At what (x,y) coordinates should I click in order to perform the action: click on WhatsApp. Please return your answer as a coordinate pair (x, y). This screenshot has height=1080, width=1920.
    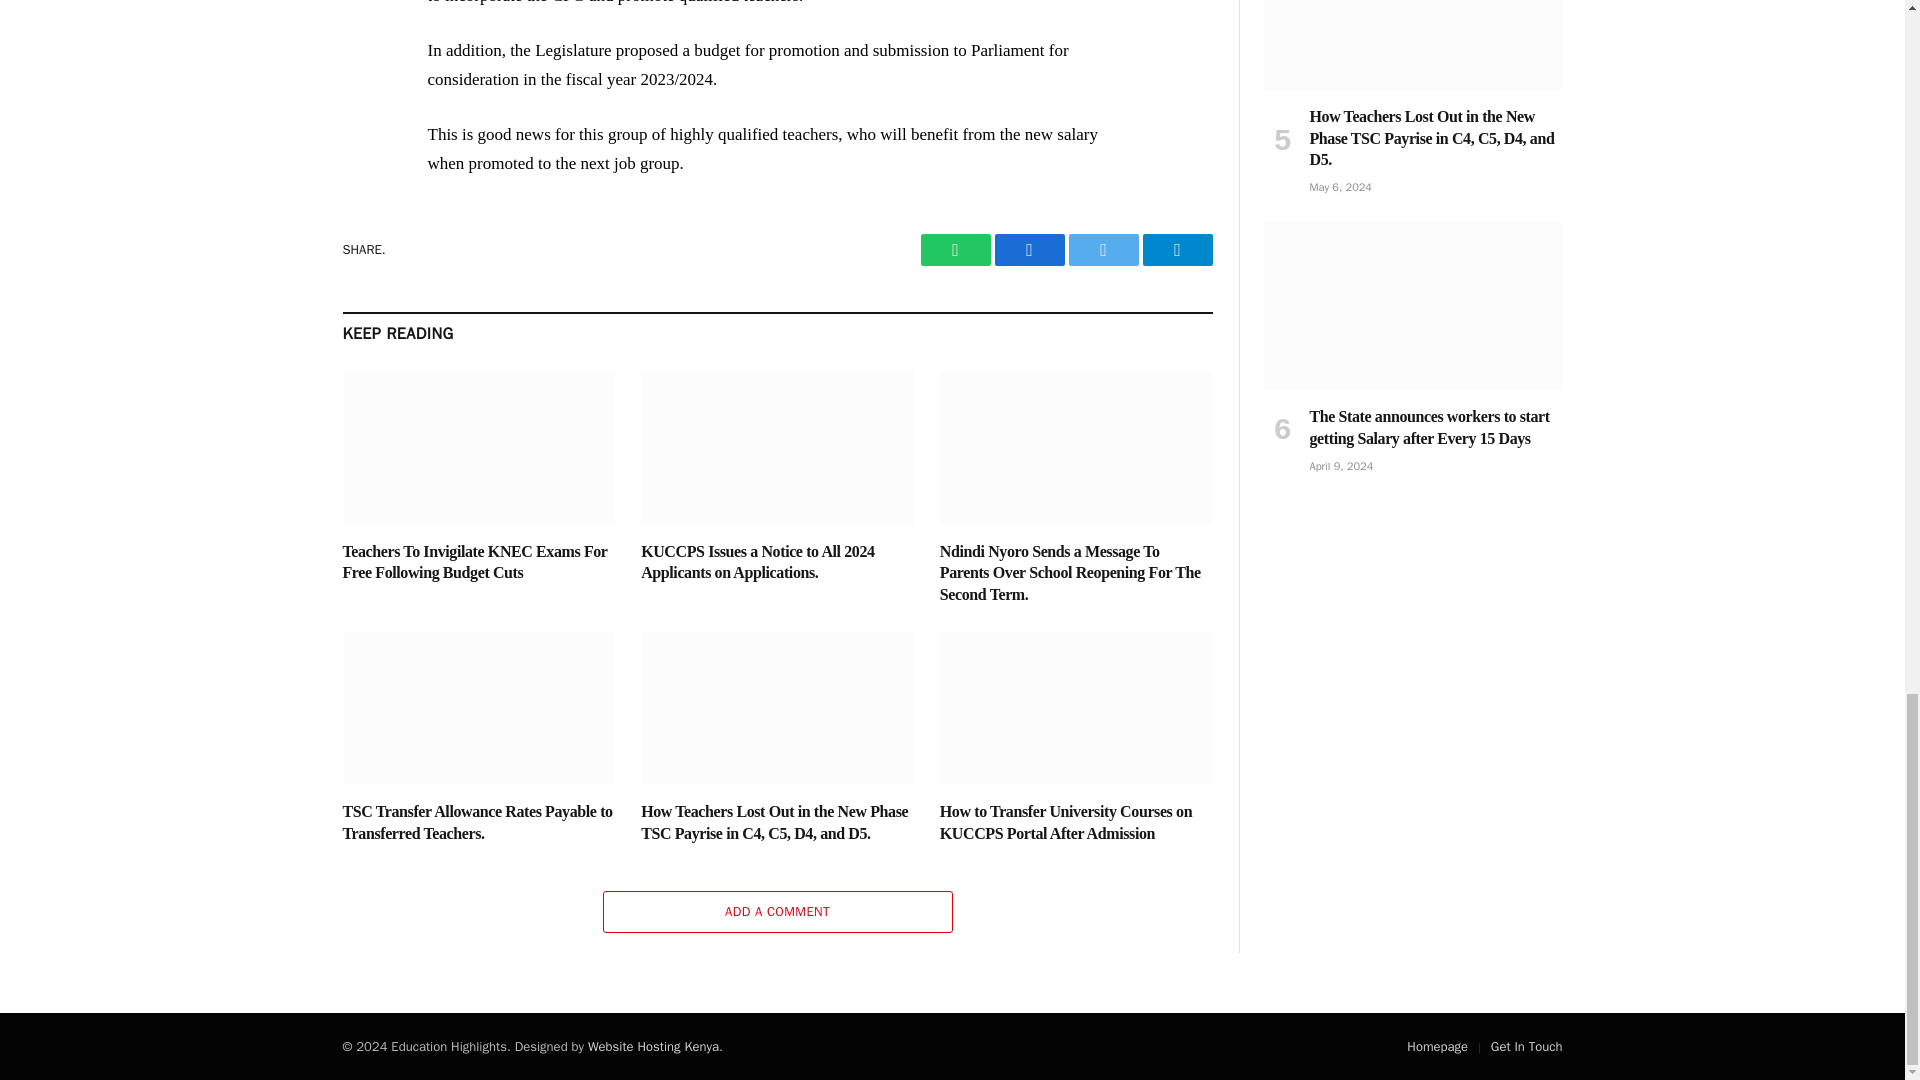
    Looking at the image, I should click on (954, 250).